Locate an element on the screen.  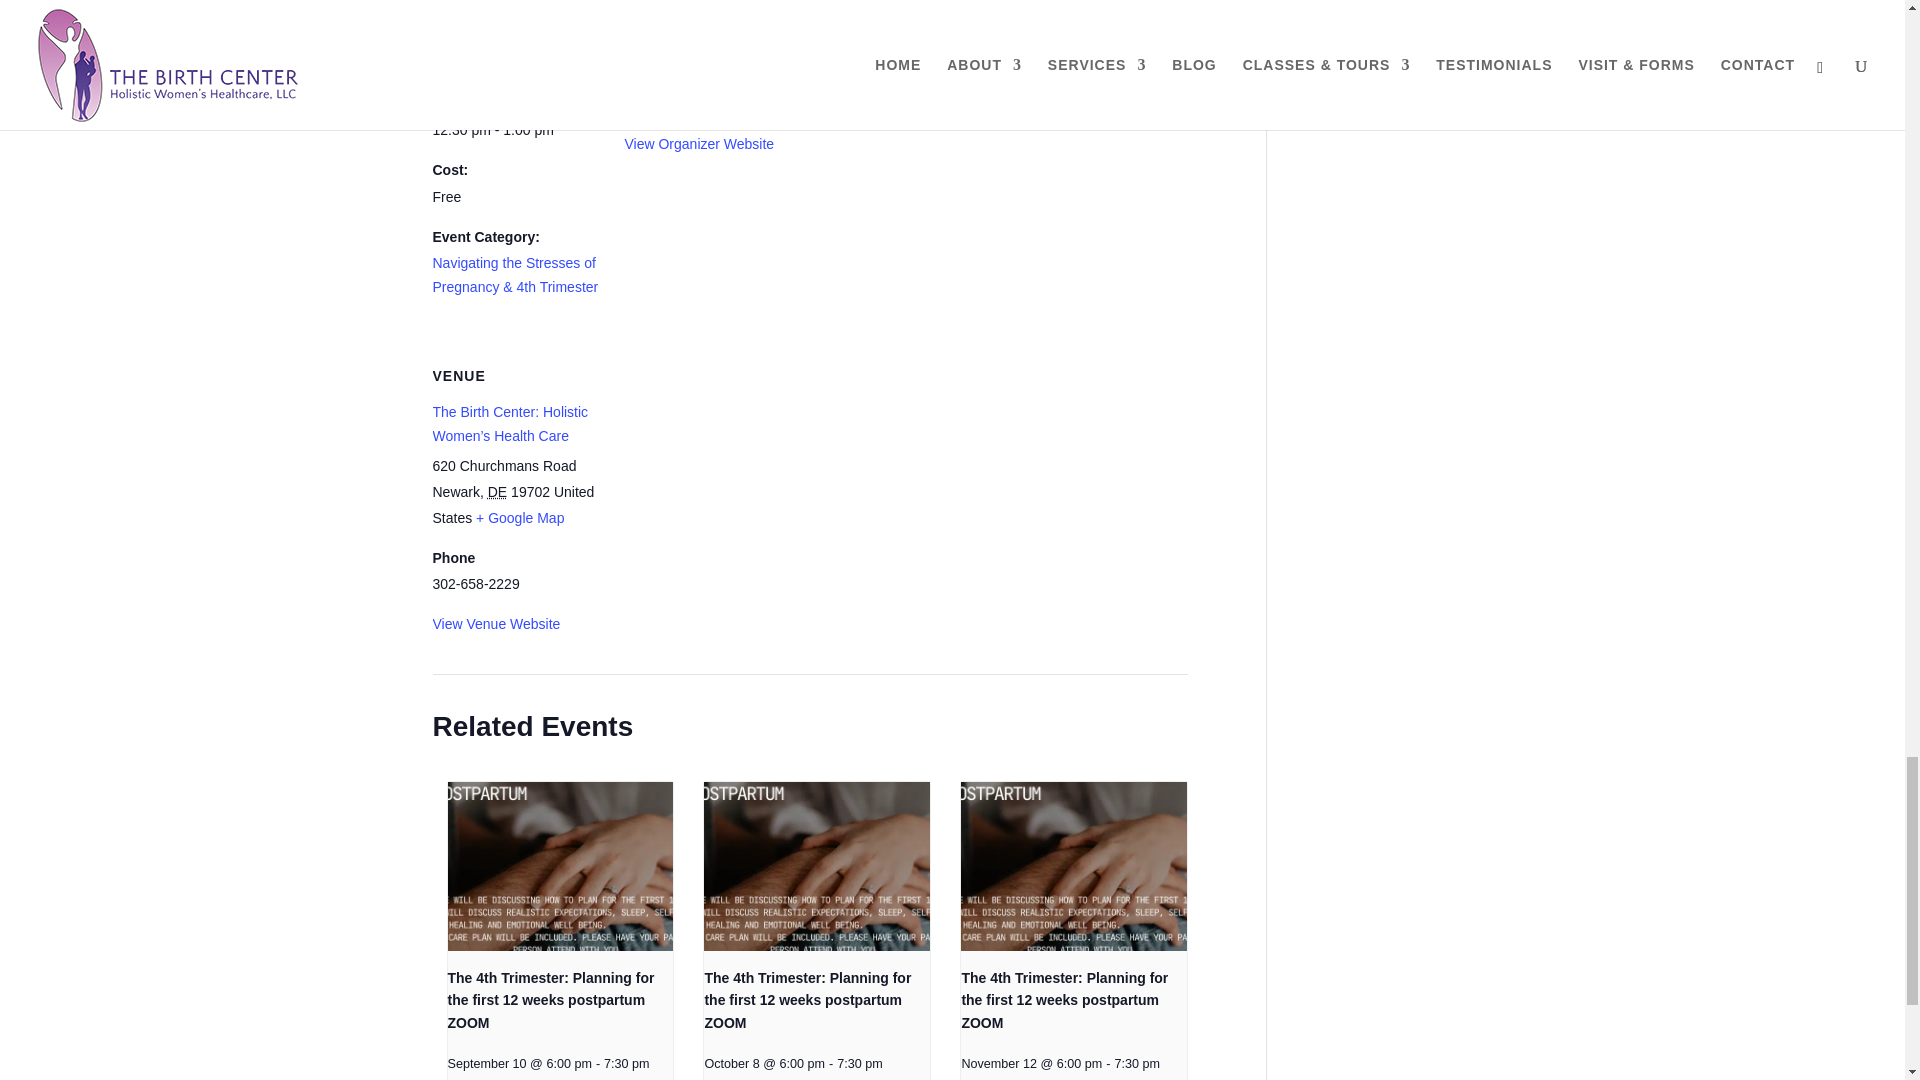
The Birth Center is located at coordinates (676, 37).